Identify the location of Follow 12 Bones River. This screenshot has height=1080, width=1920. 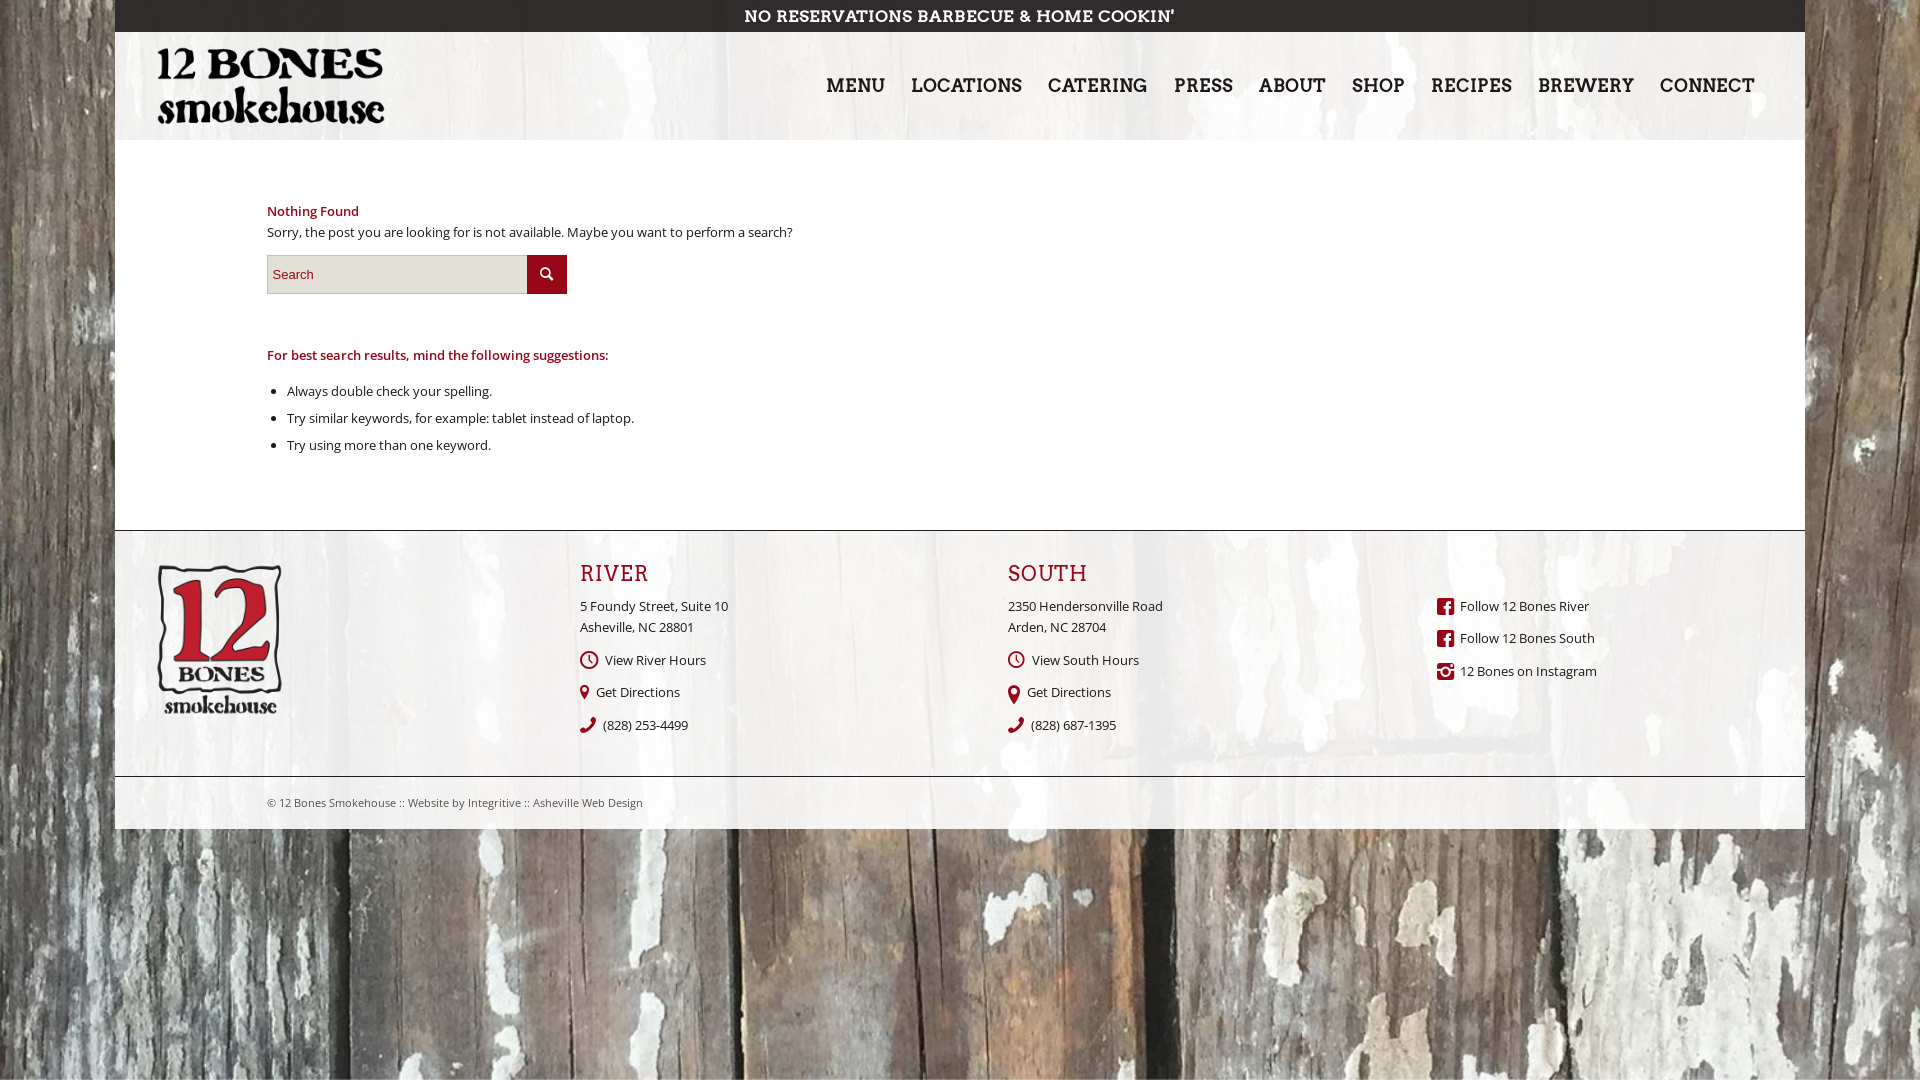
(1524, 606).